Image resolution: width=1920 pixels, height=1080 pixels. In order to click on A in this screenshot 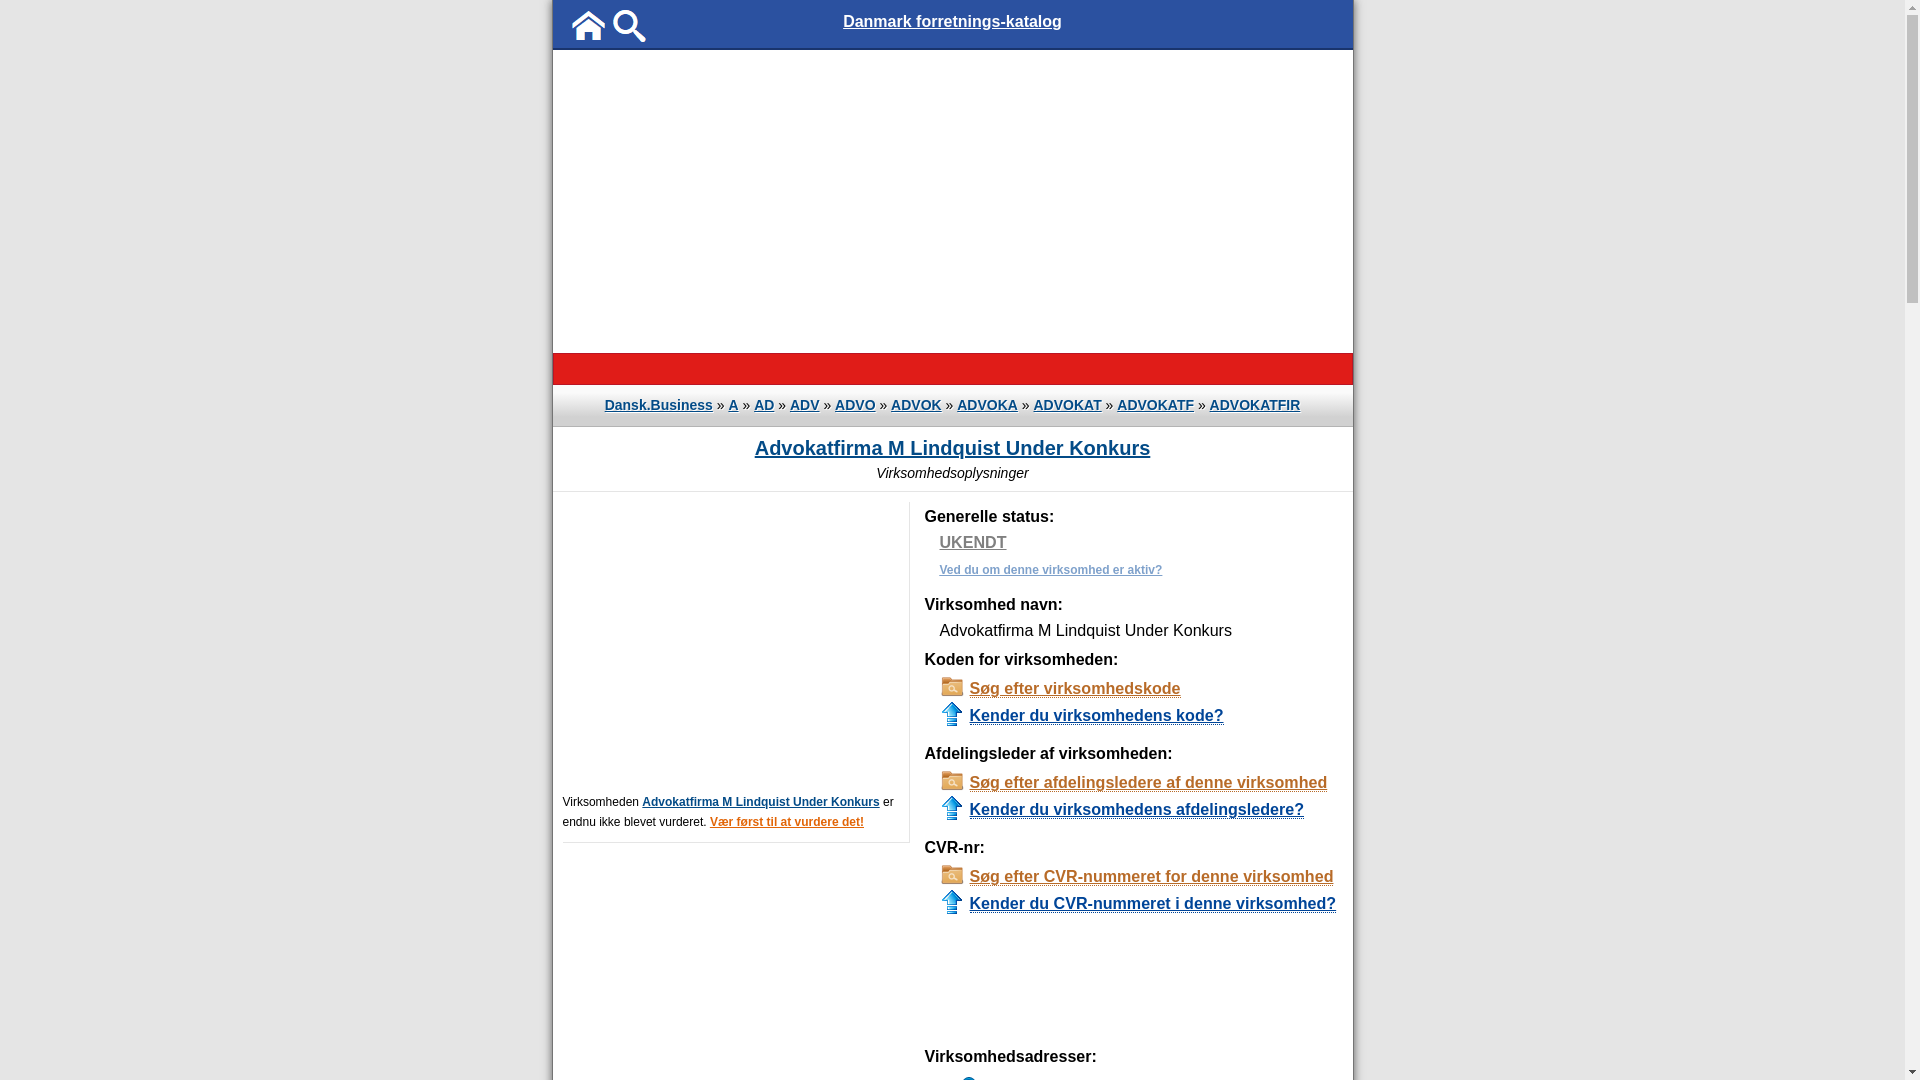, I will do `click(733, 405)`.